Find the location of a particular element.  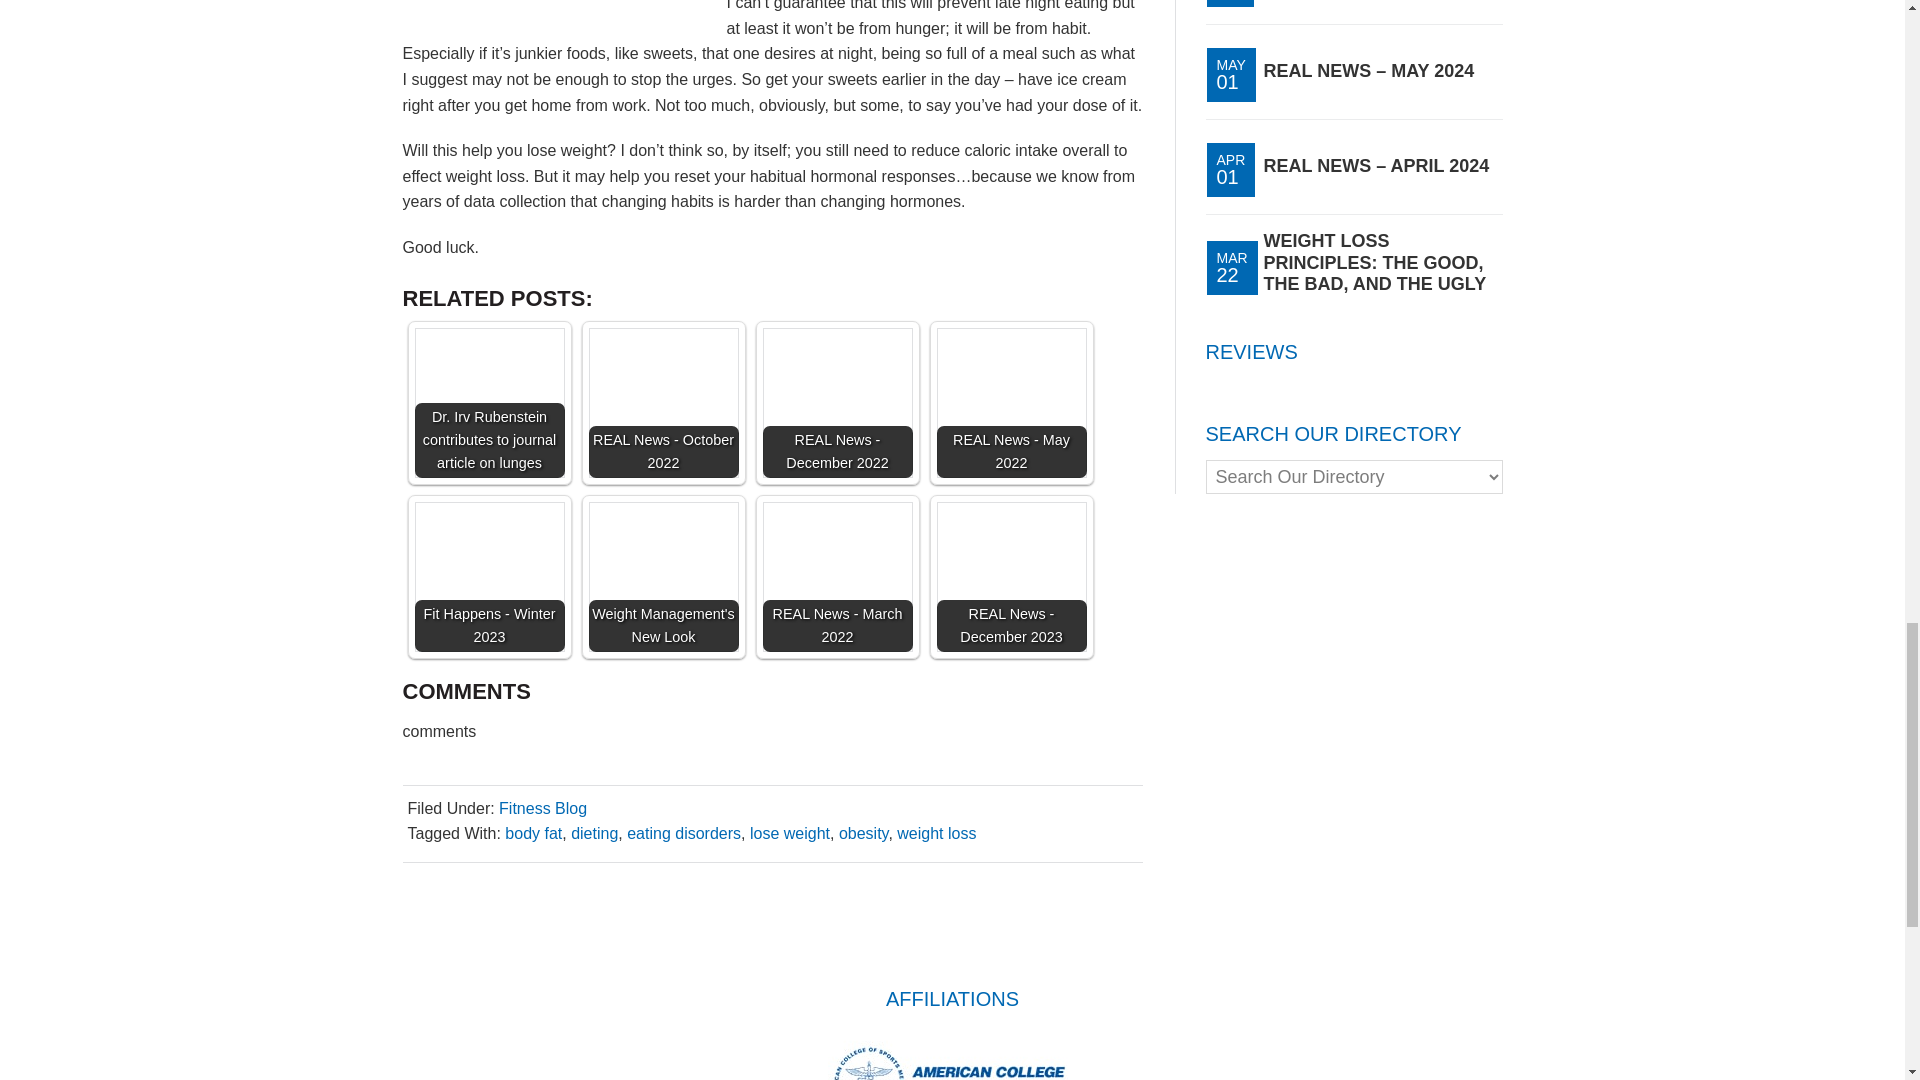

REAL News - October 2022 is located at coordinates (662, 403).